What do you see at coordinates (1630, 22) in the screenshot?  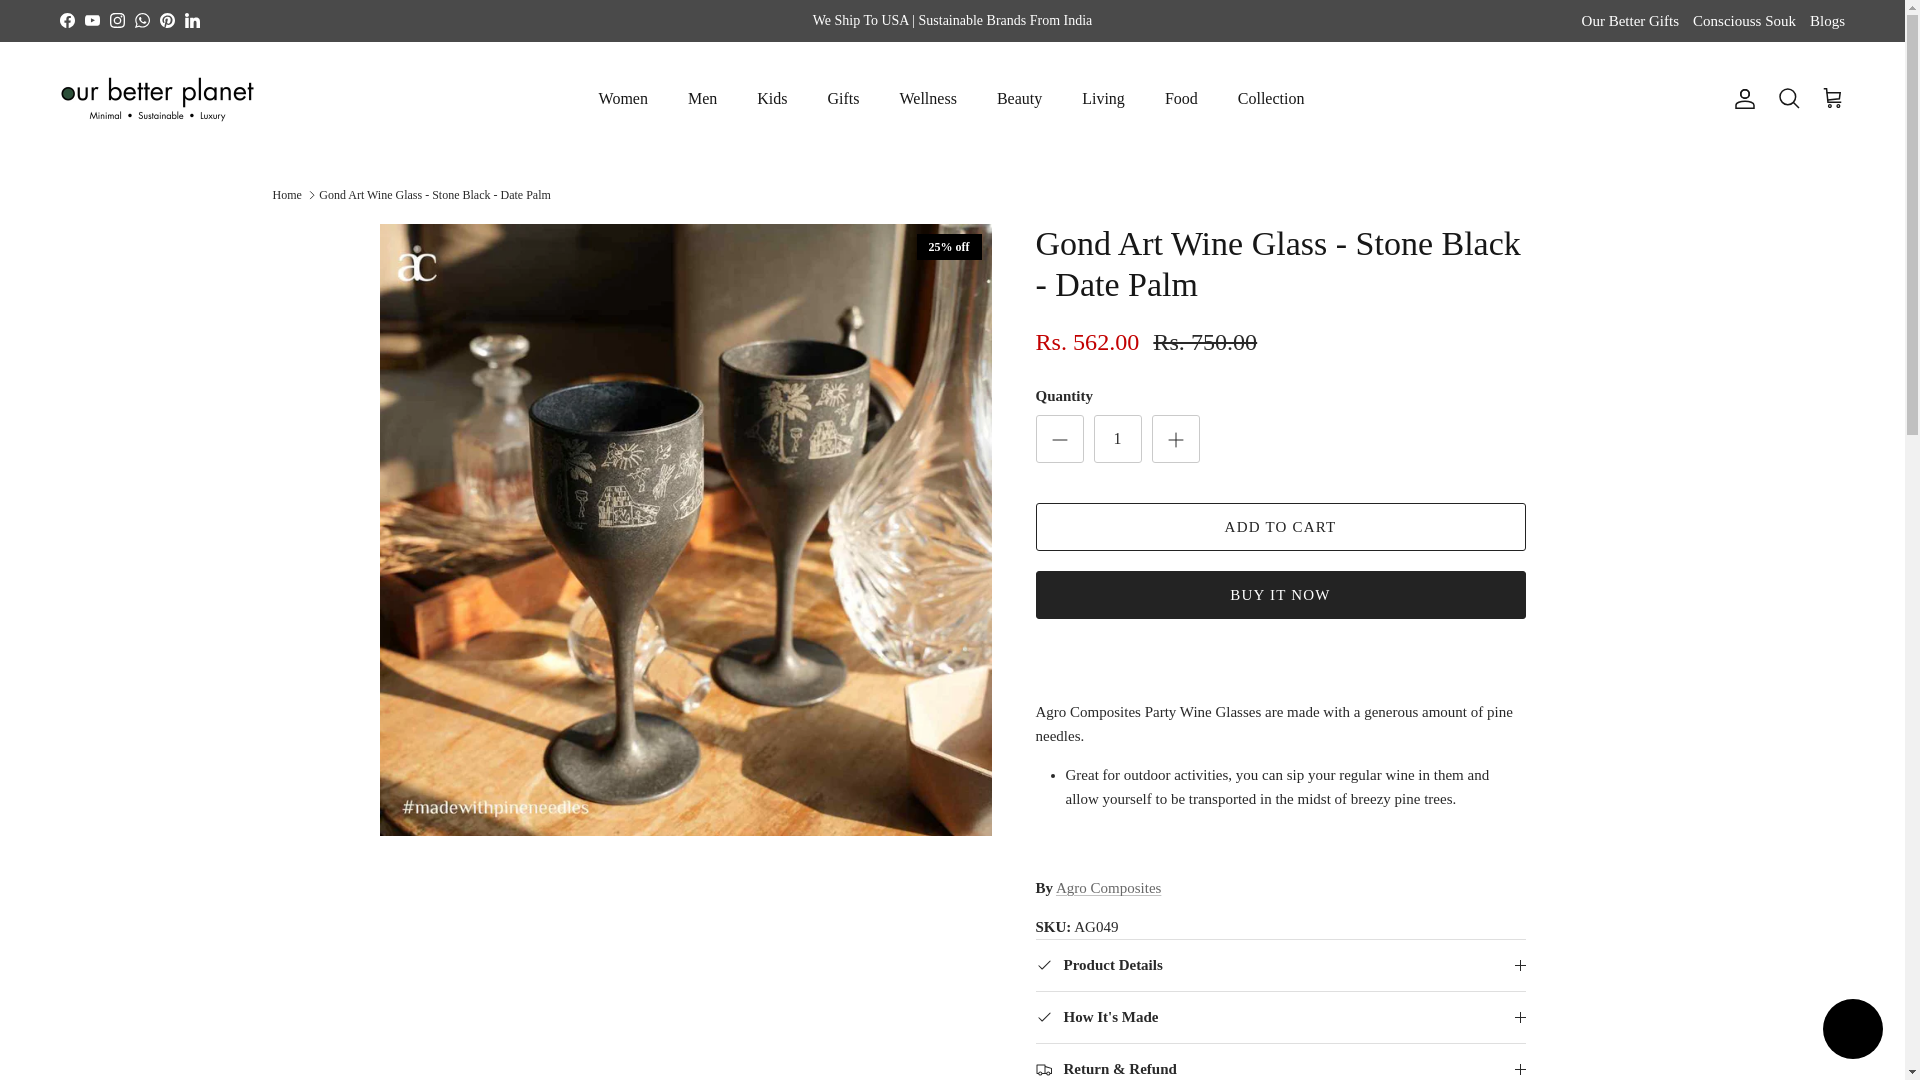 I see `Our Better Gifts` at bounding box center [1630, 22].